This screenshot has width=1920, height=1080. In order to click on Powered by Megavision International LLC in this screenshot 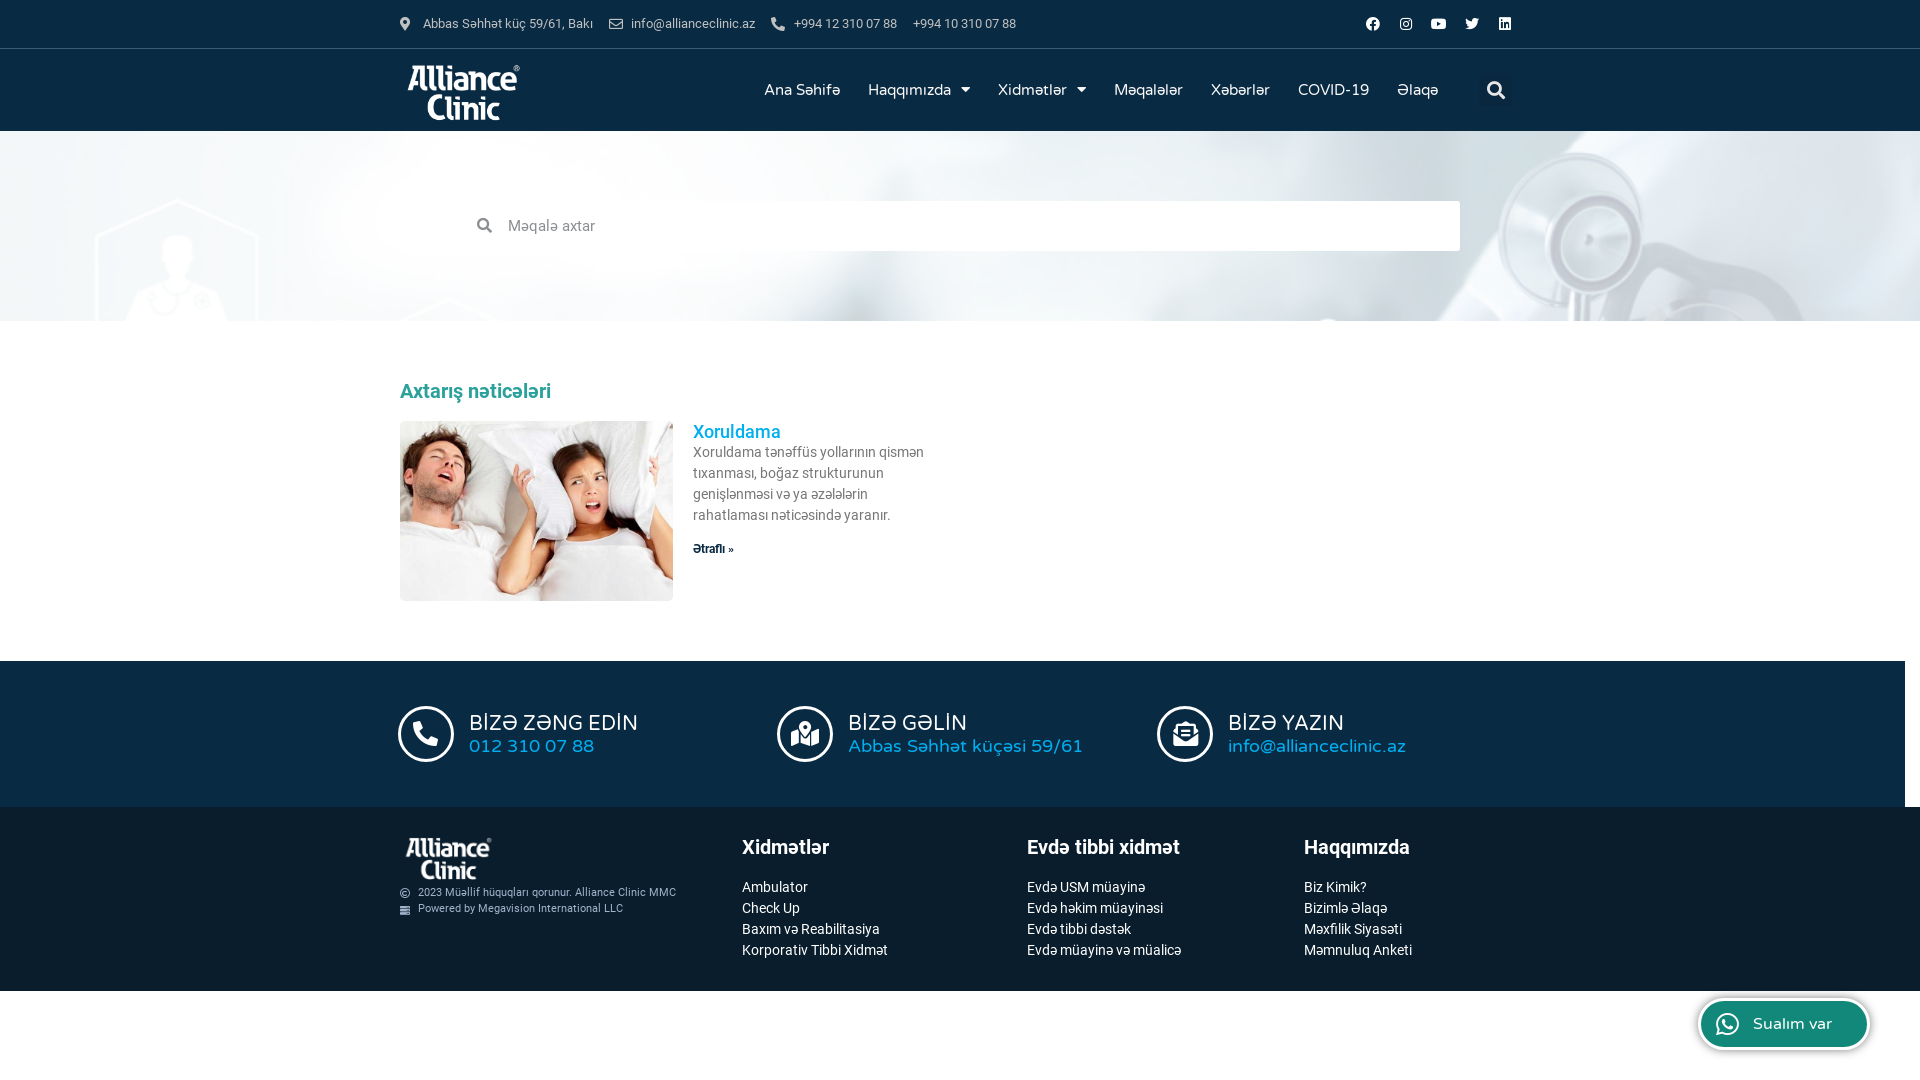, I will do `click(561, 910)`.